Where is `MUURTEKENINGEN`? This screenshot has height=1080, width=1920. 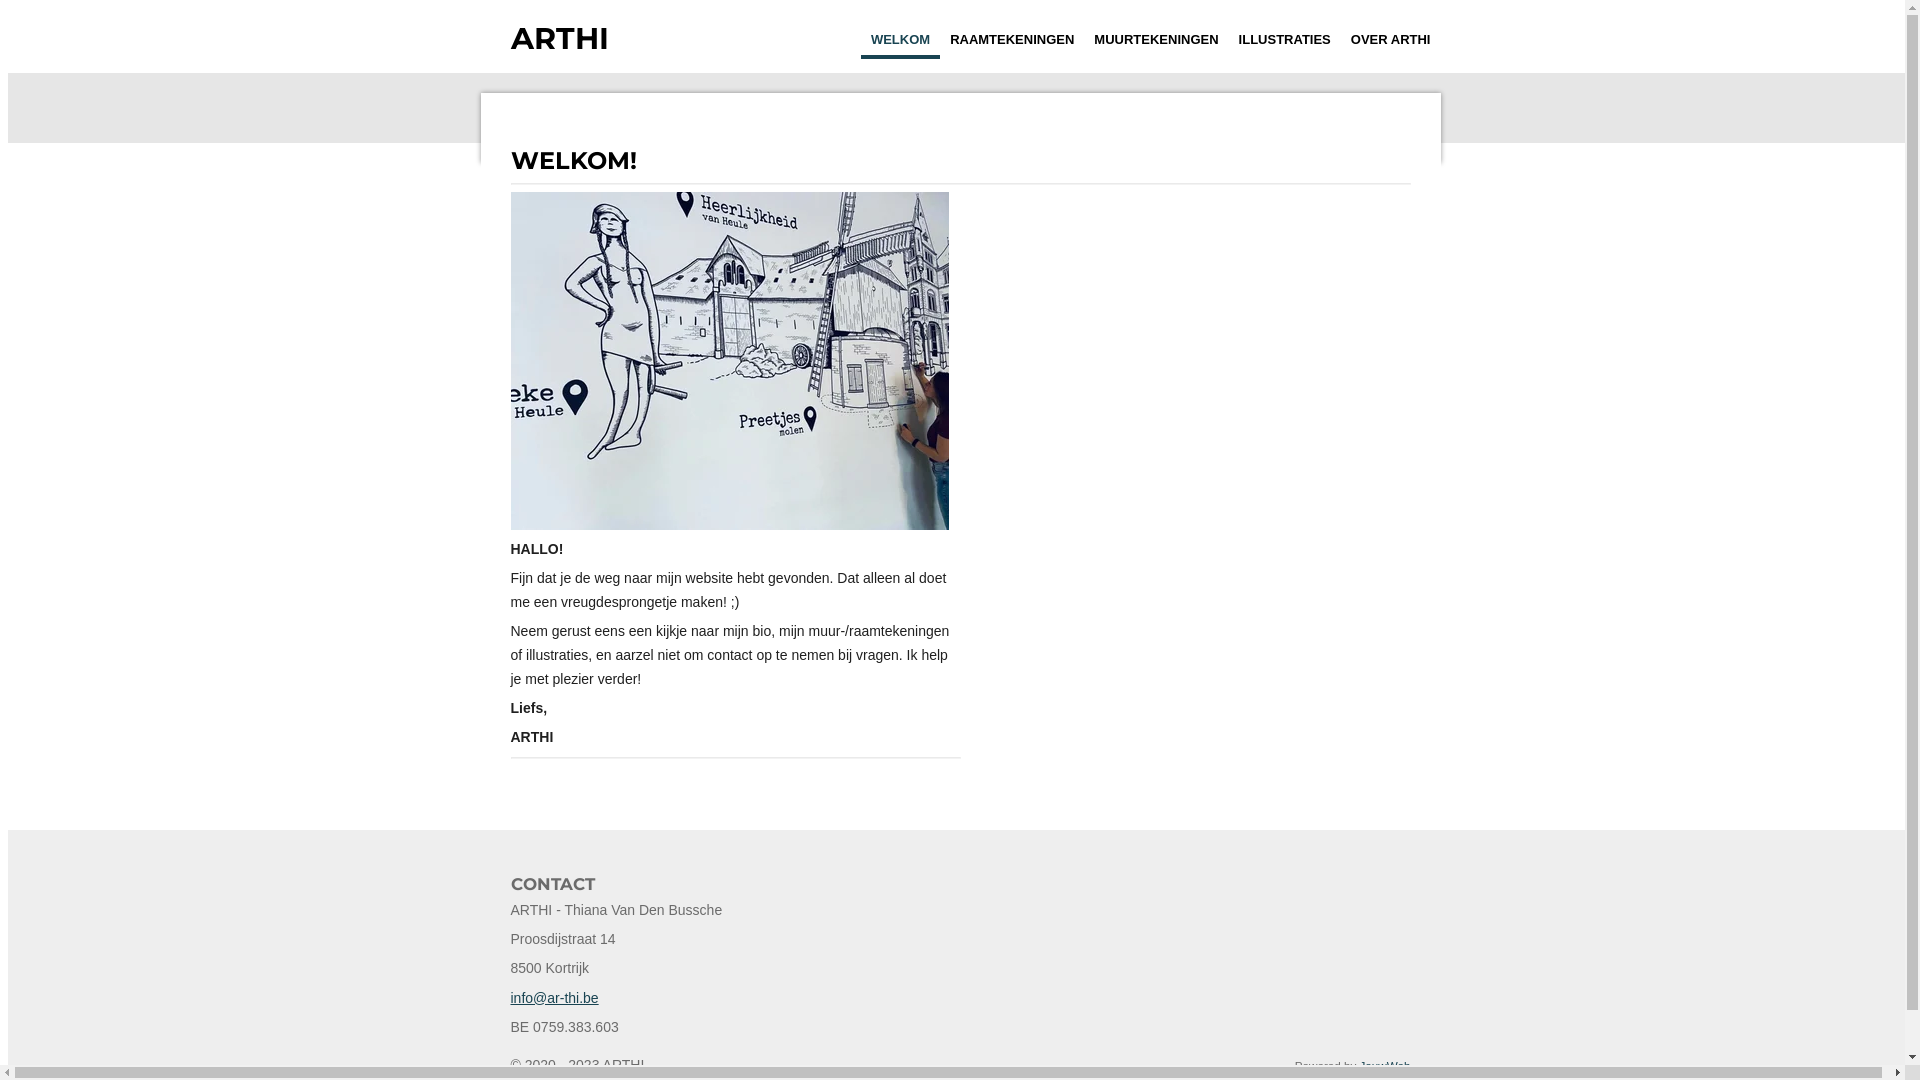 MUURTEKENINGEN is located at coordinates (1156, 40).